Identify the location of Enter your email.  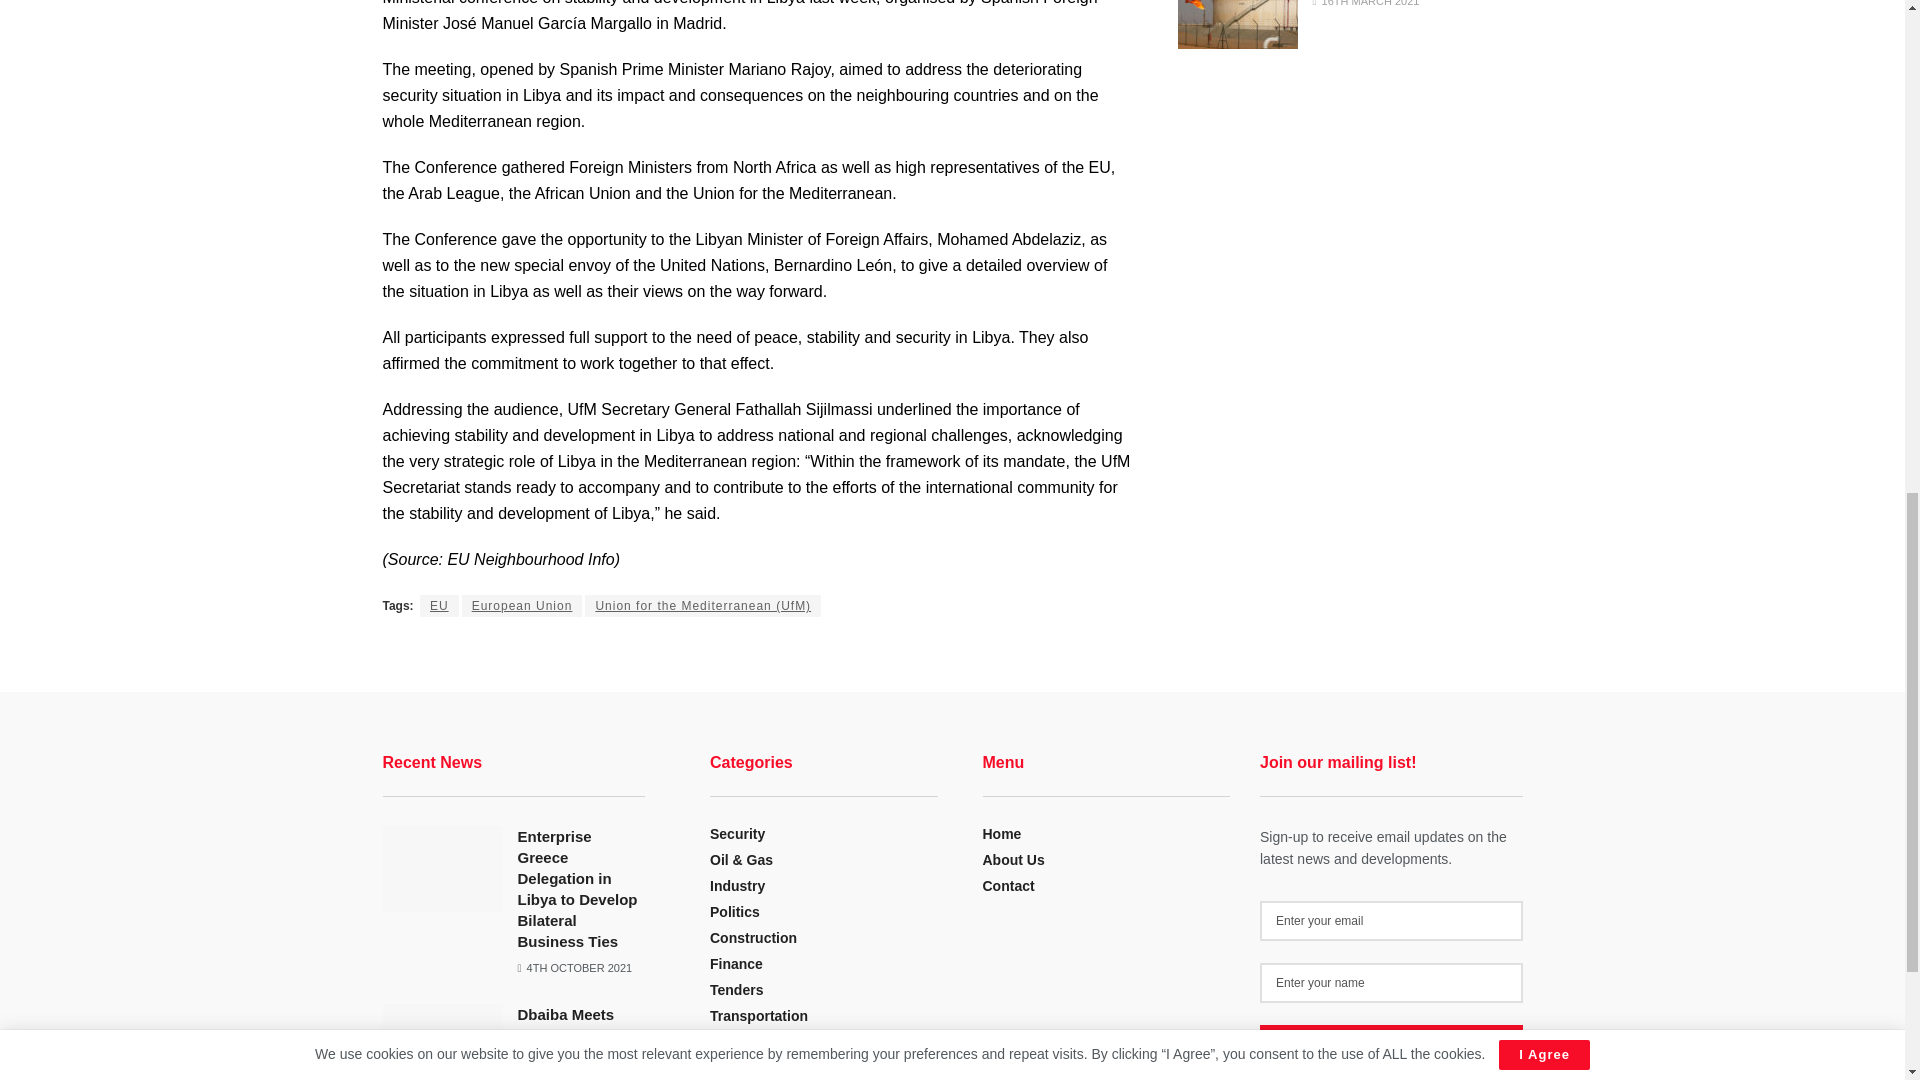
(1390, 920).